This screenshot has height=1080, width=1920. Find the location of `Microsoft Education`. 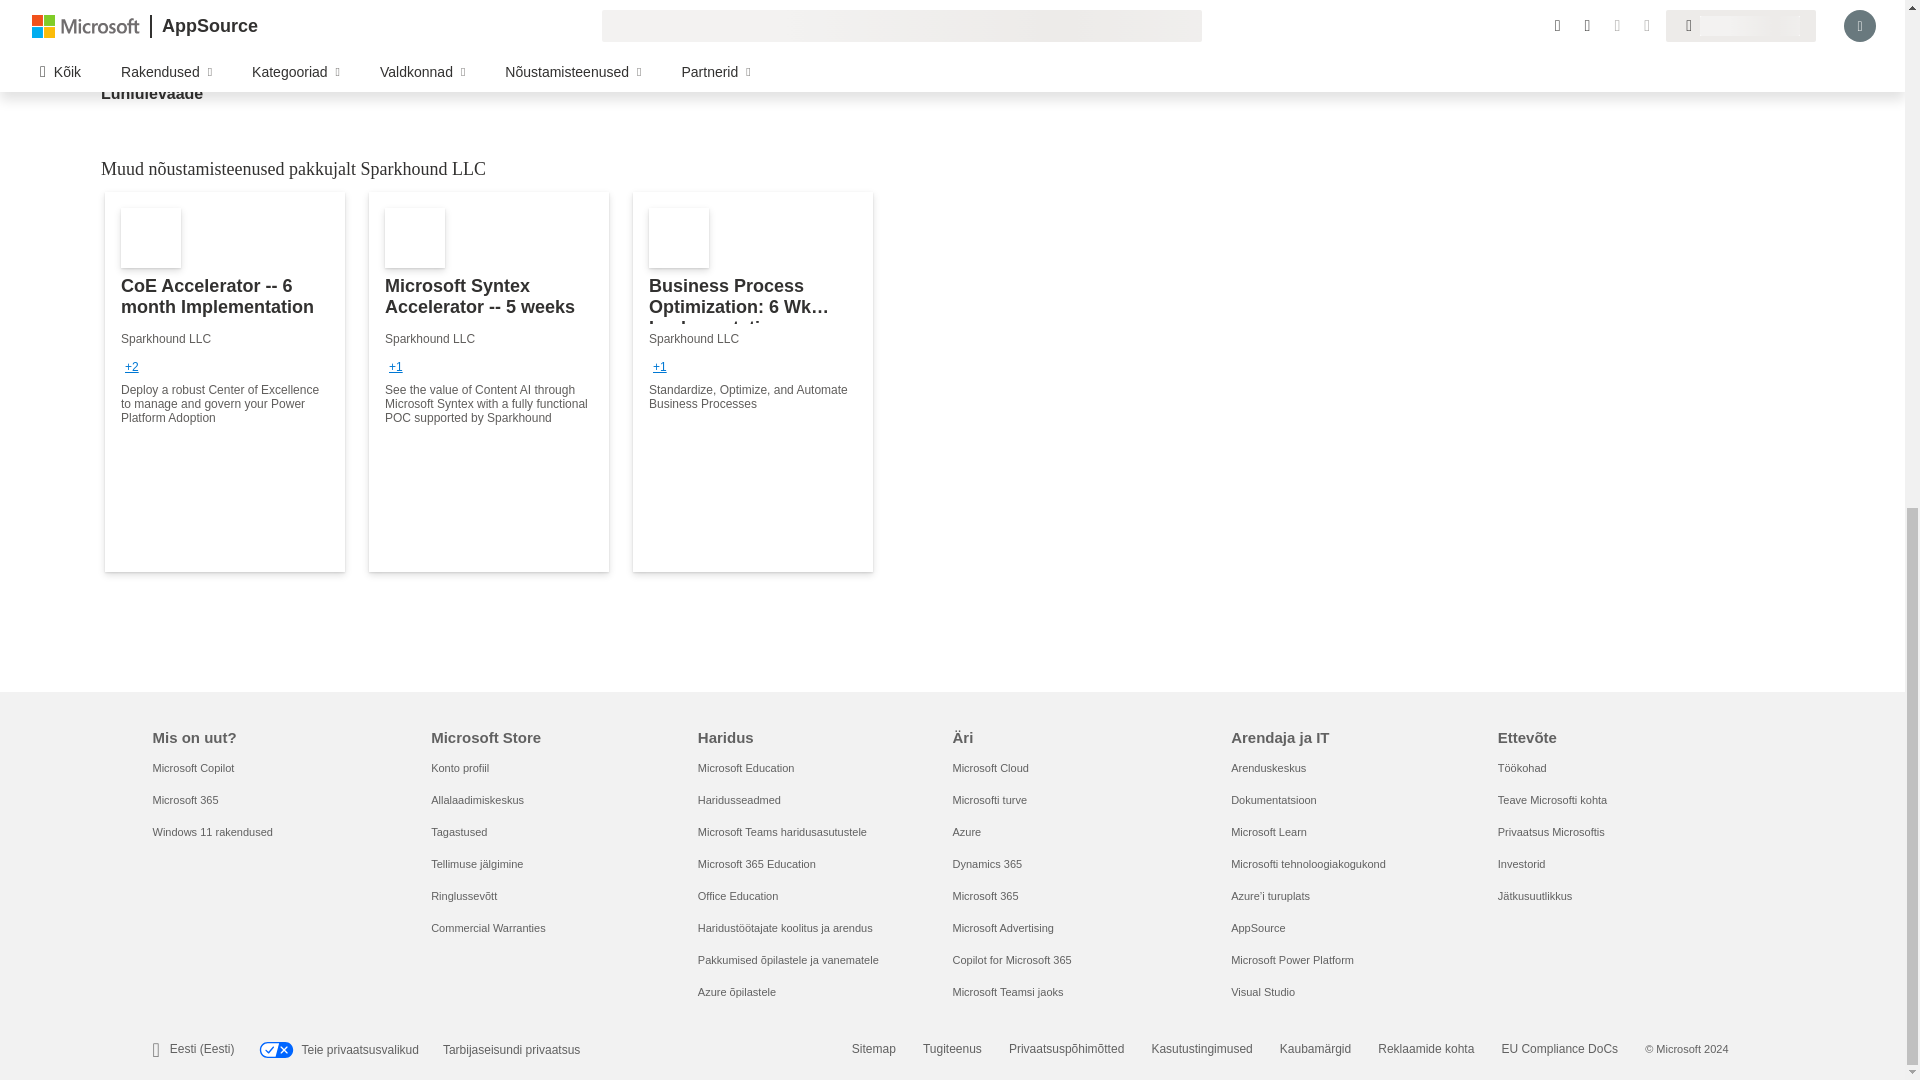

Microsoft Education is located at coordinates (746, 768).